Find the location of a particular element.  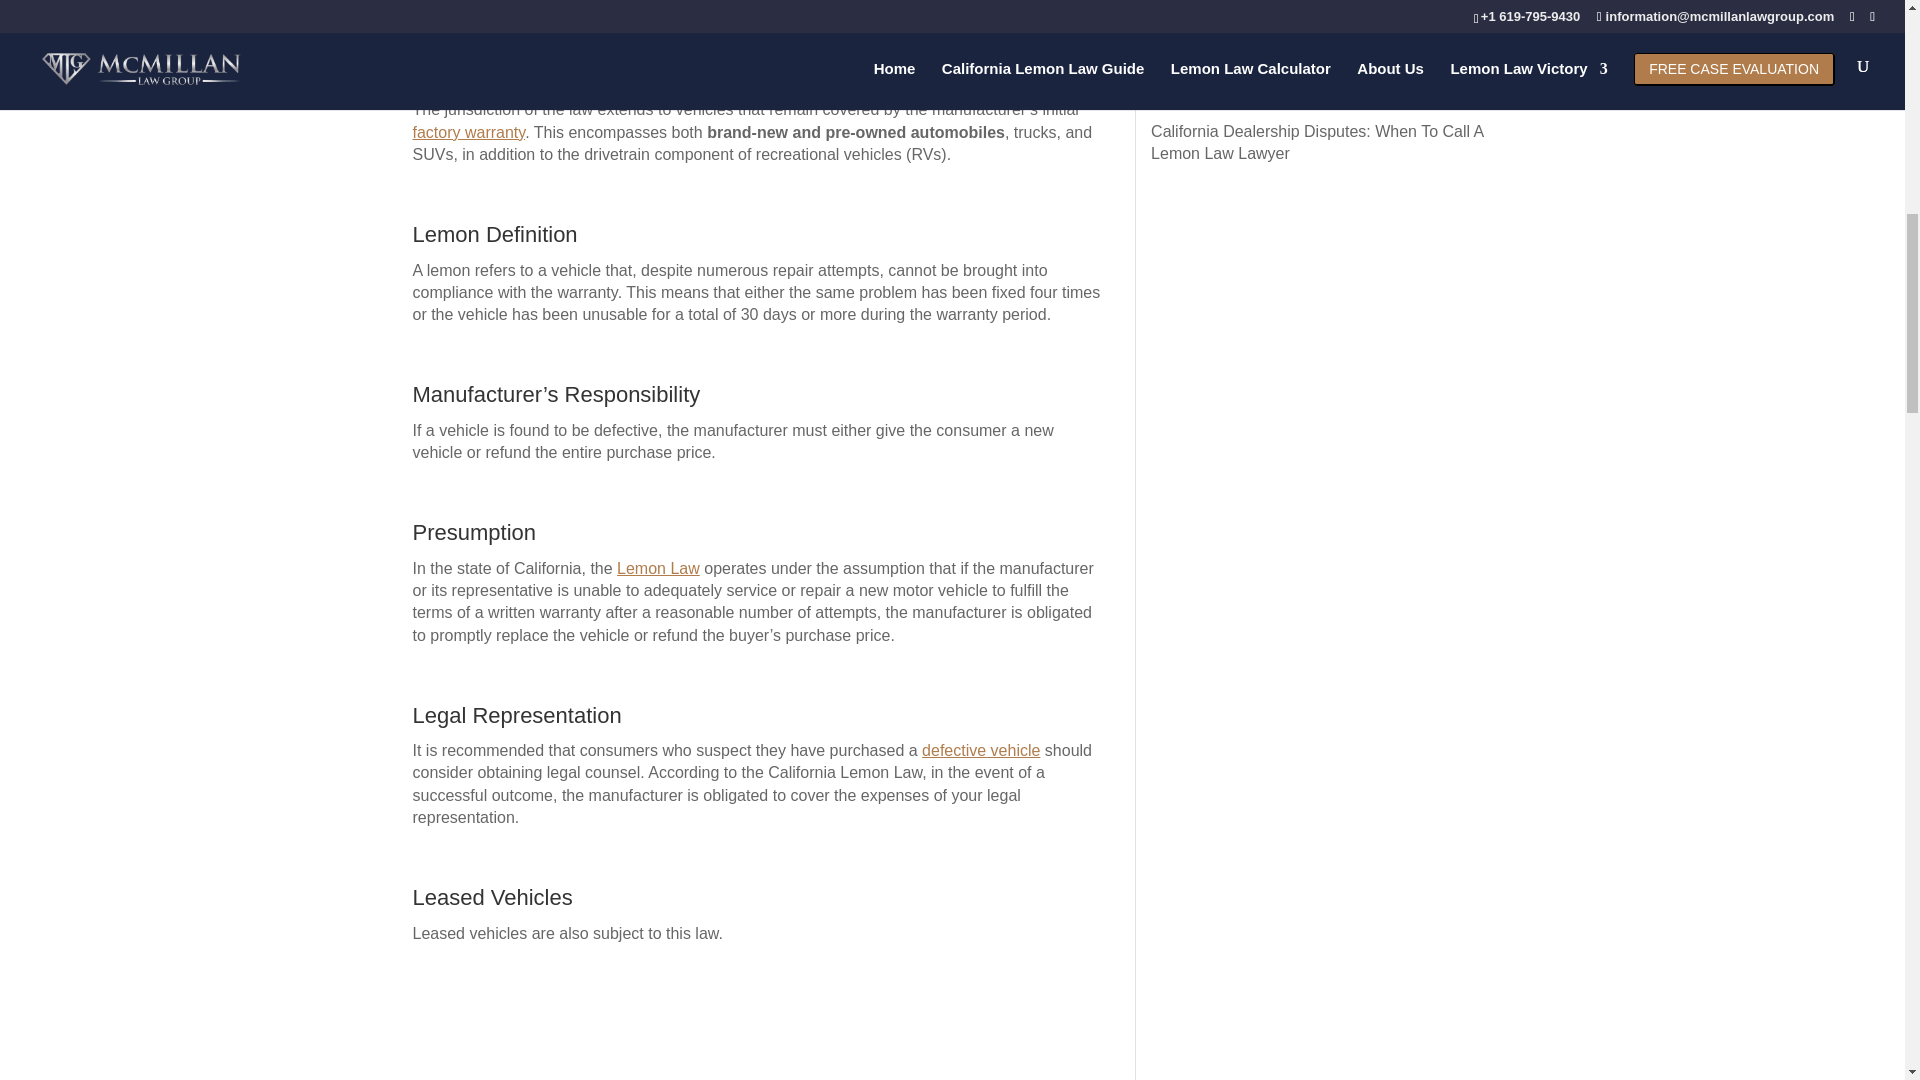

defective vehicle is located at coordinates (980, 750).